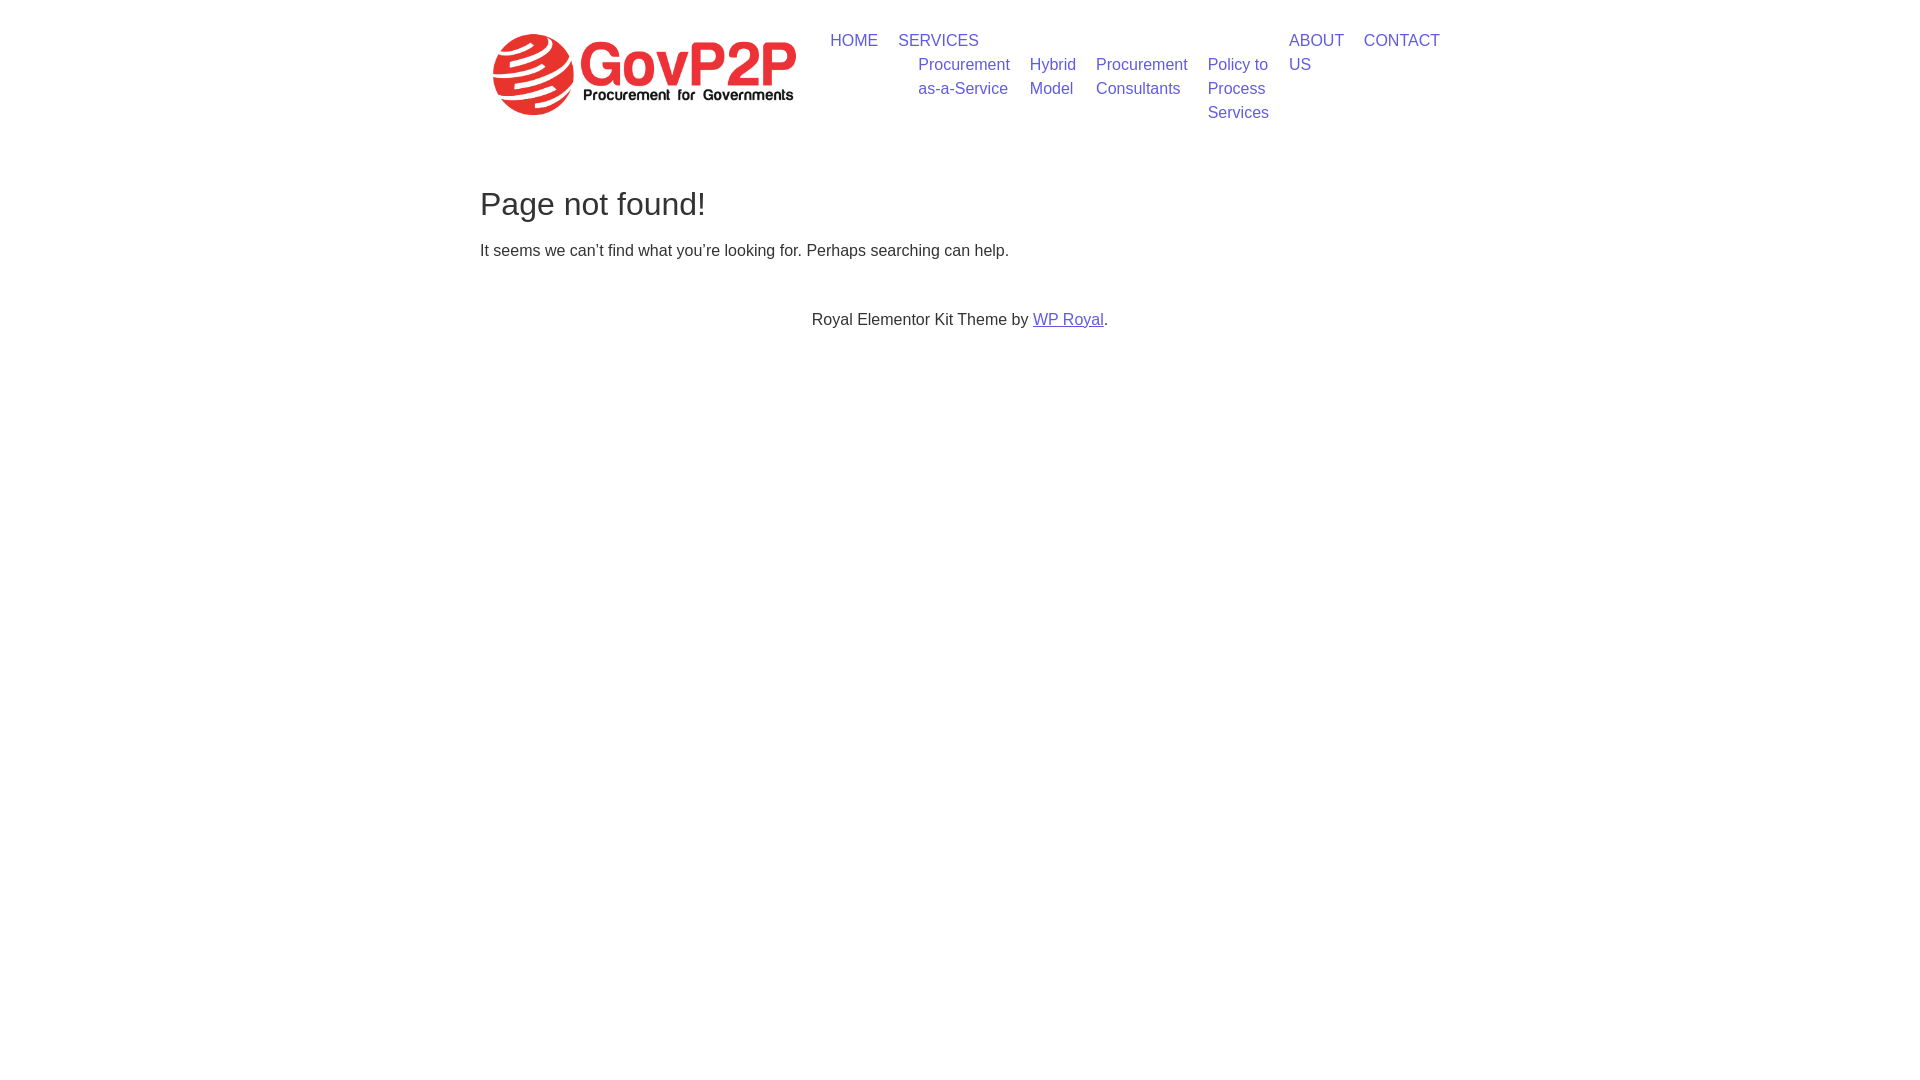 Image resolution: width=1920 pixels, height=1080 pixels. I want to click on WP Royal, so click(1068, 320).